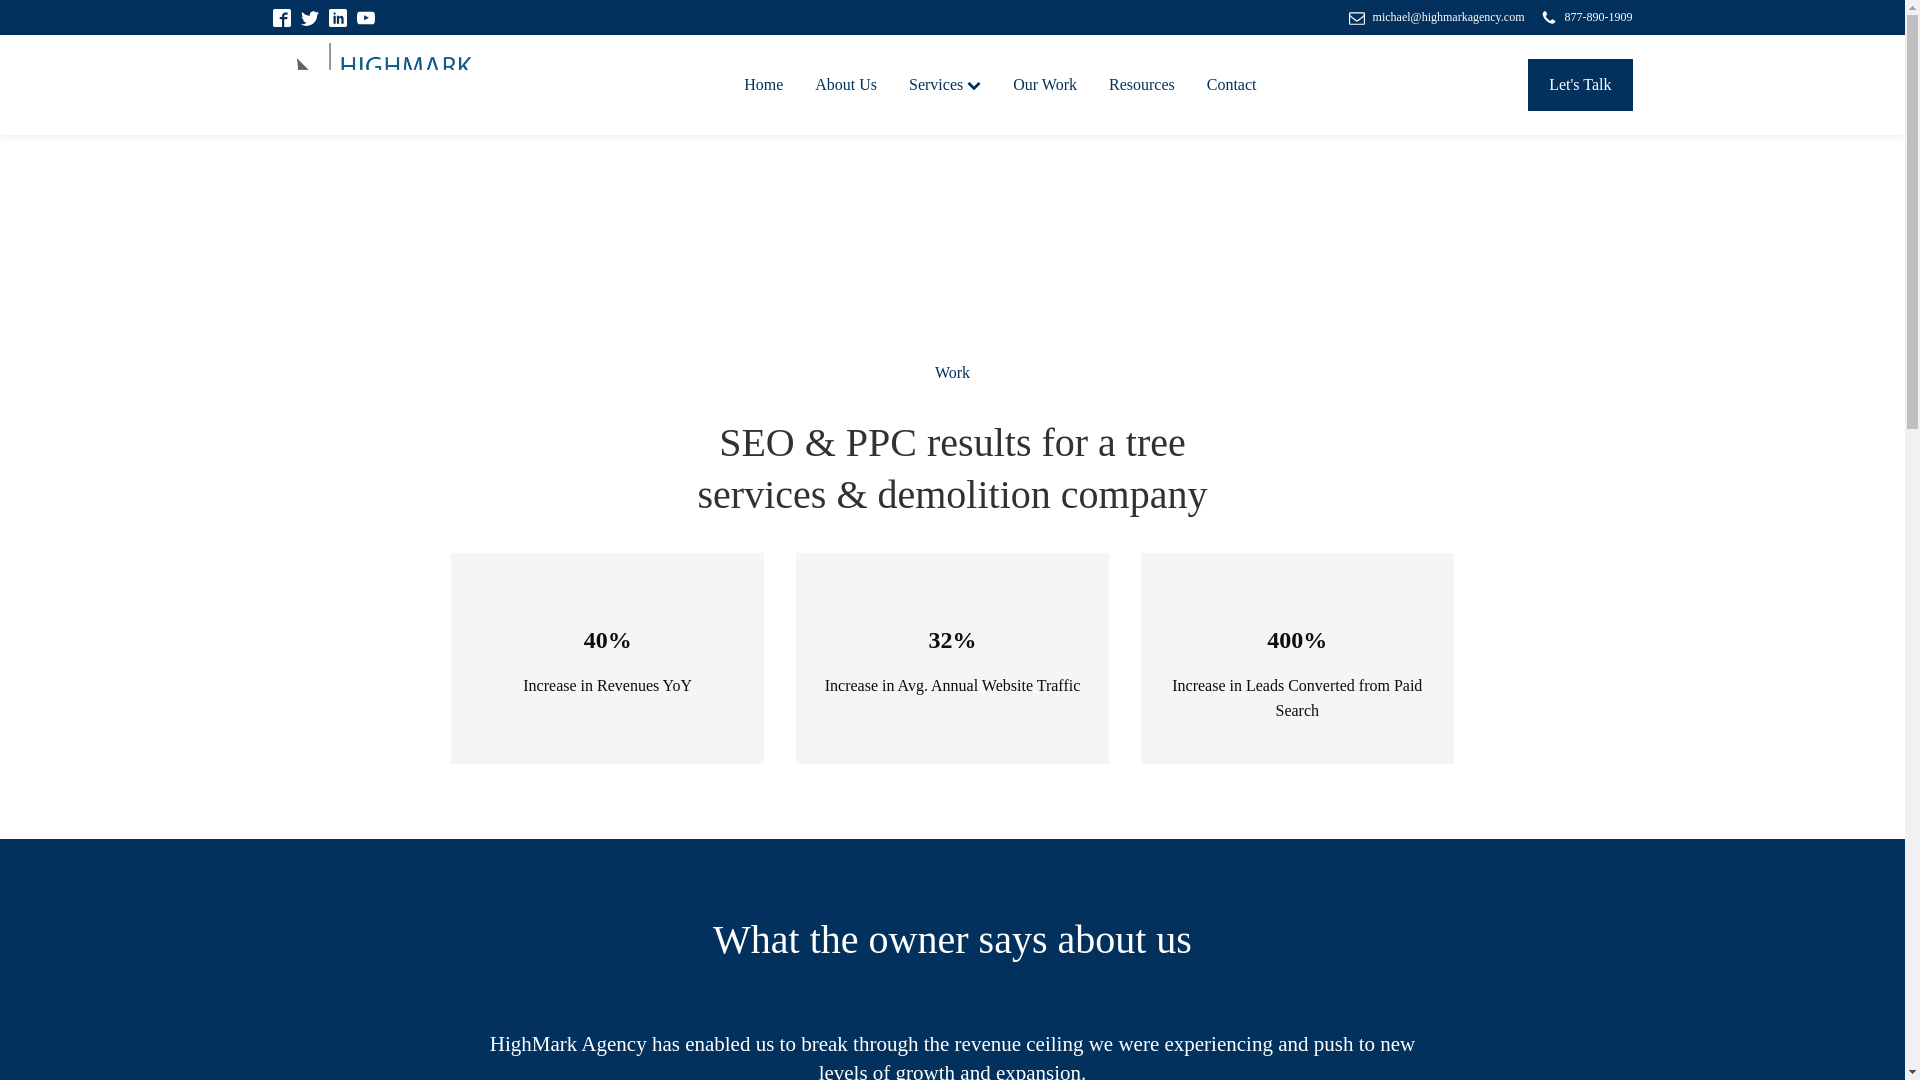 The width and height of the screenshot is (1920, 1080). Describe the element at coordinates (1141, 85) in the screenshot. I see `Resources` at that location.